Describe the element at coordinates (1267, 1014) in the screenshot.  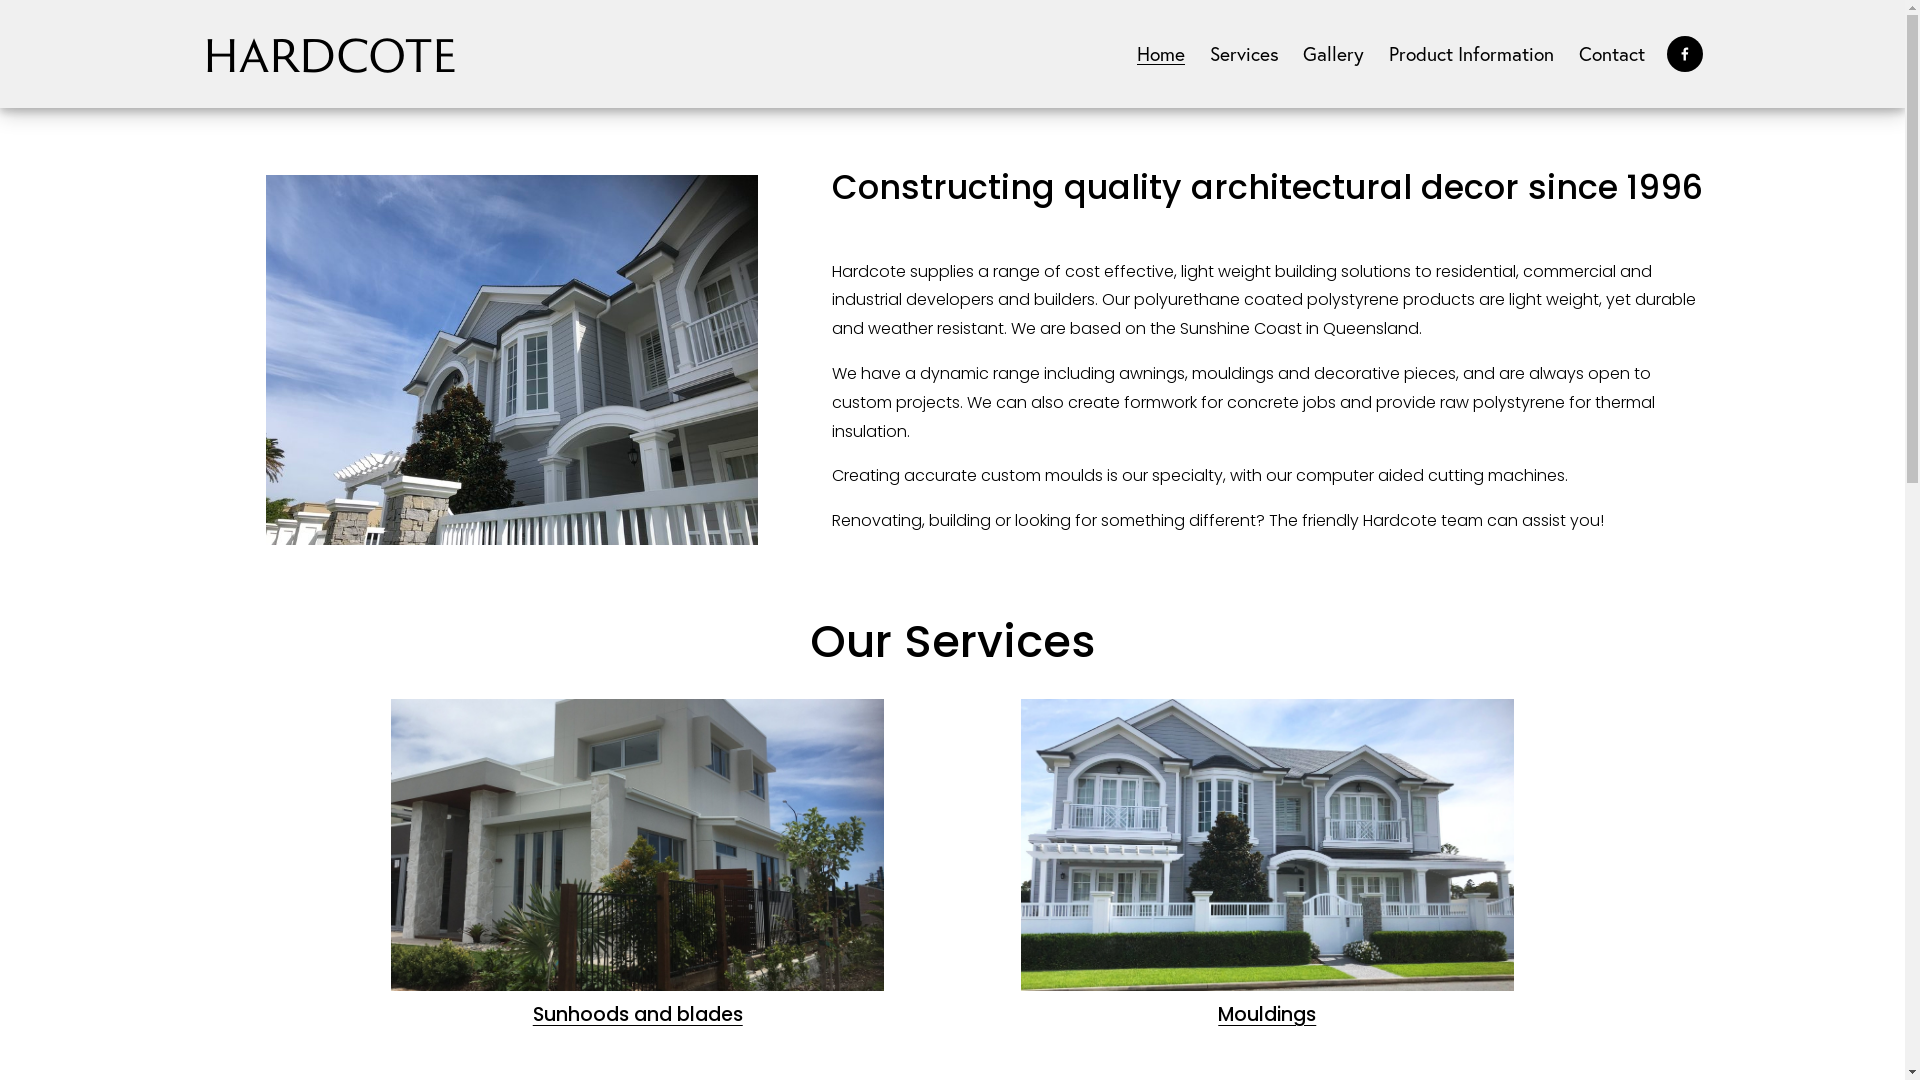
I see `Mouldings` at that location.